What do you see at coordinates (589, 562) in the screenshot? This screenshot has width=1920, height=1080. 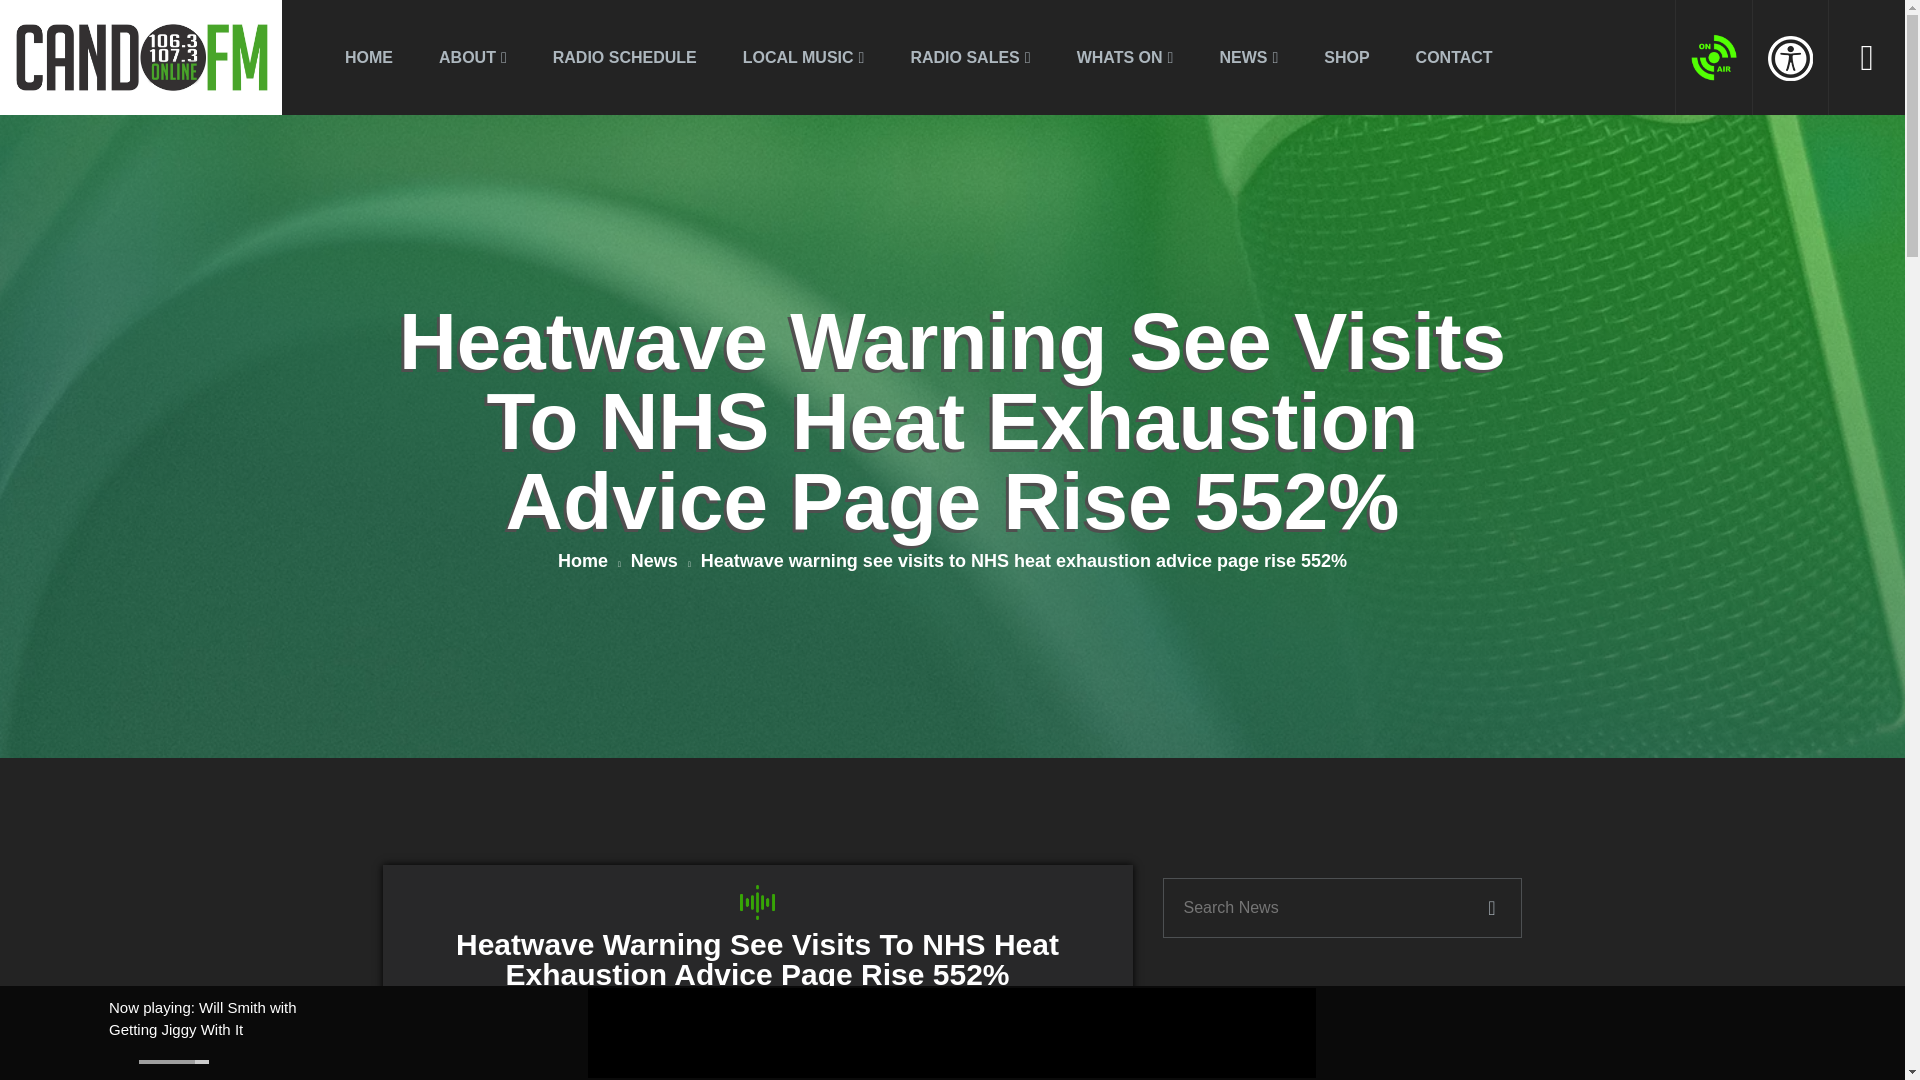 I see `Home` at bounding box center [589, 562].